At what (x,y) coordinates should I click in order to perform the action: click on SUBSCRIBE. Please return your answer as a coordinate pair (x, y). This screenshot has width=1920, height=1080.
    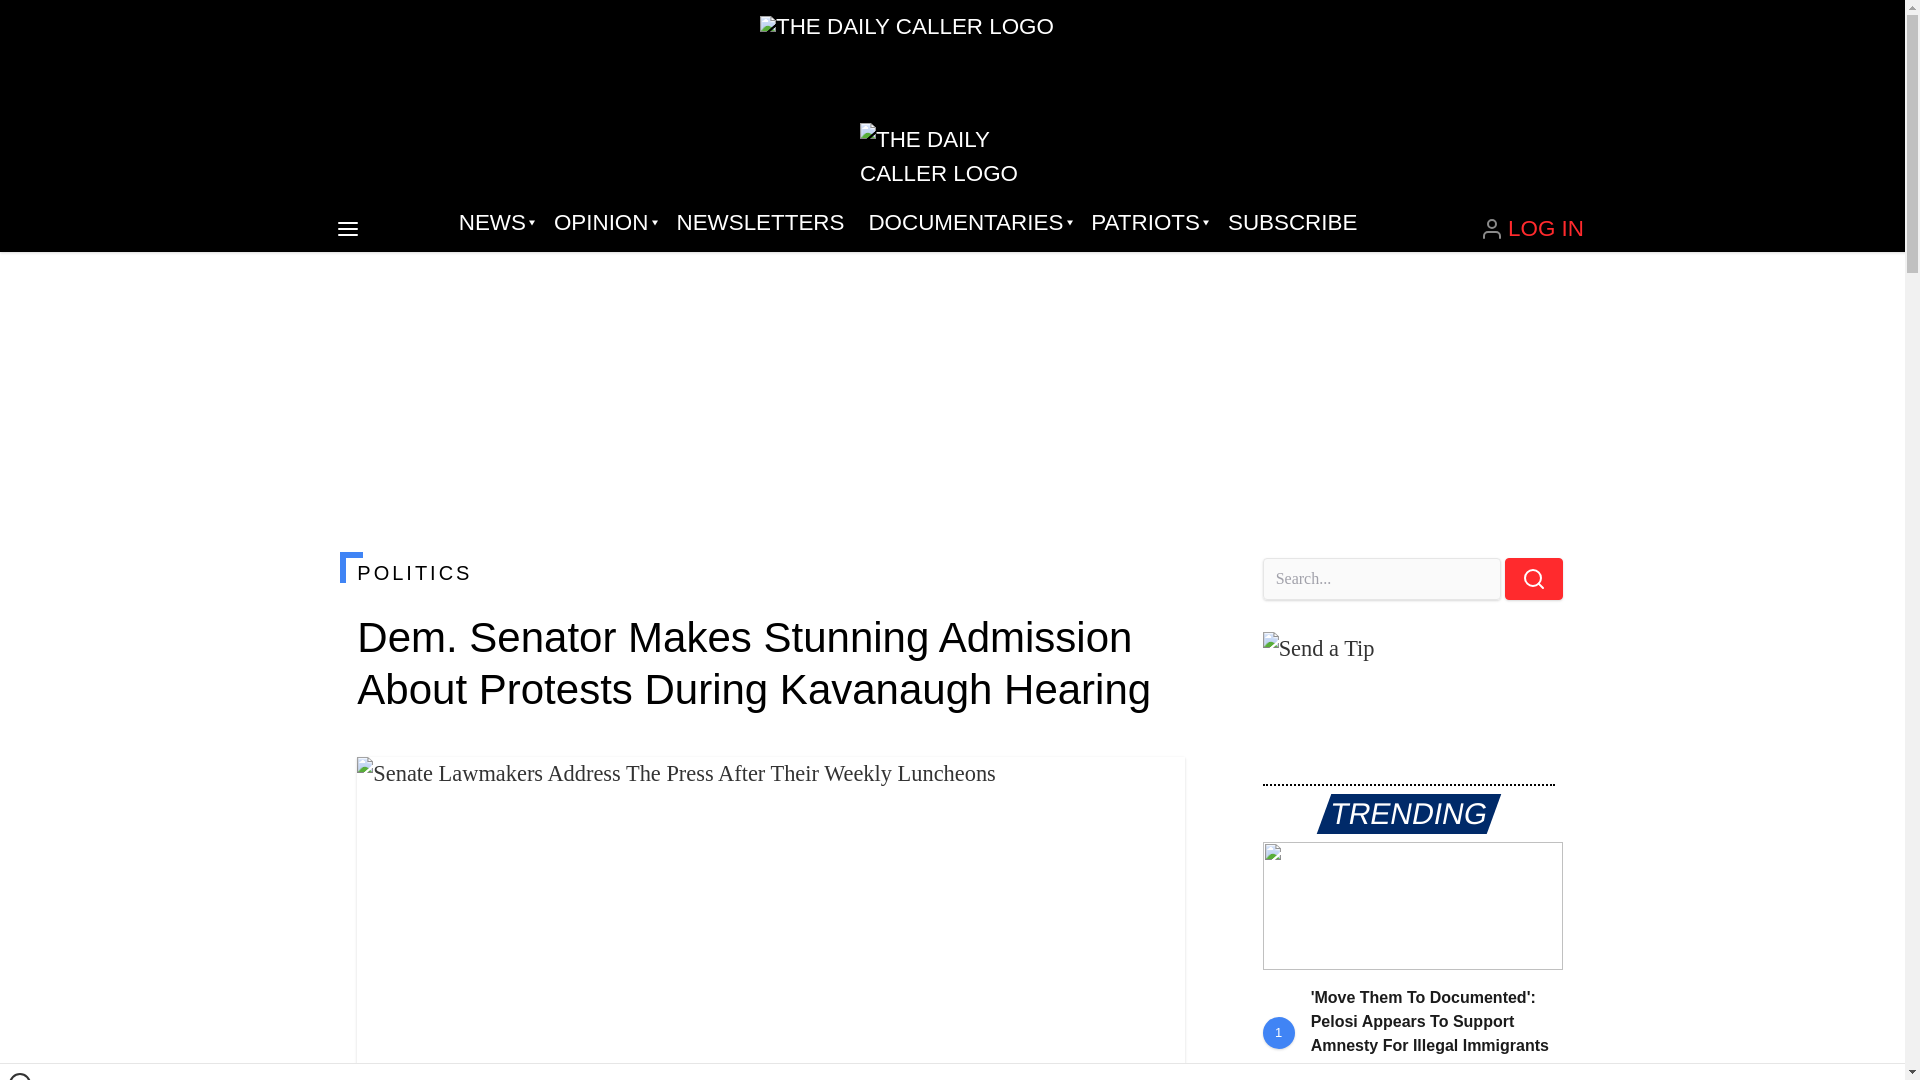
    Looking at the image, I should click on (1292, 222).